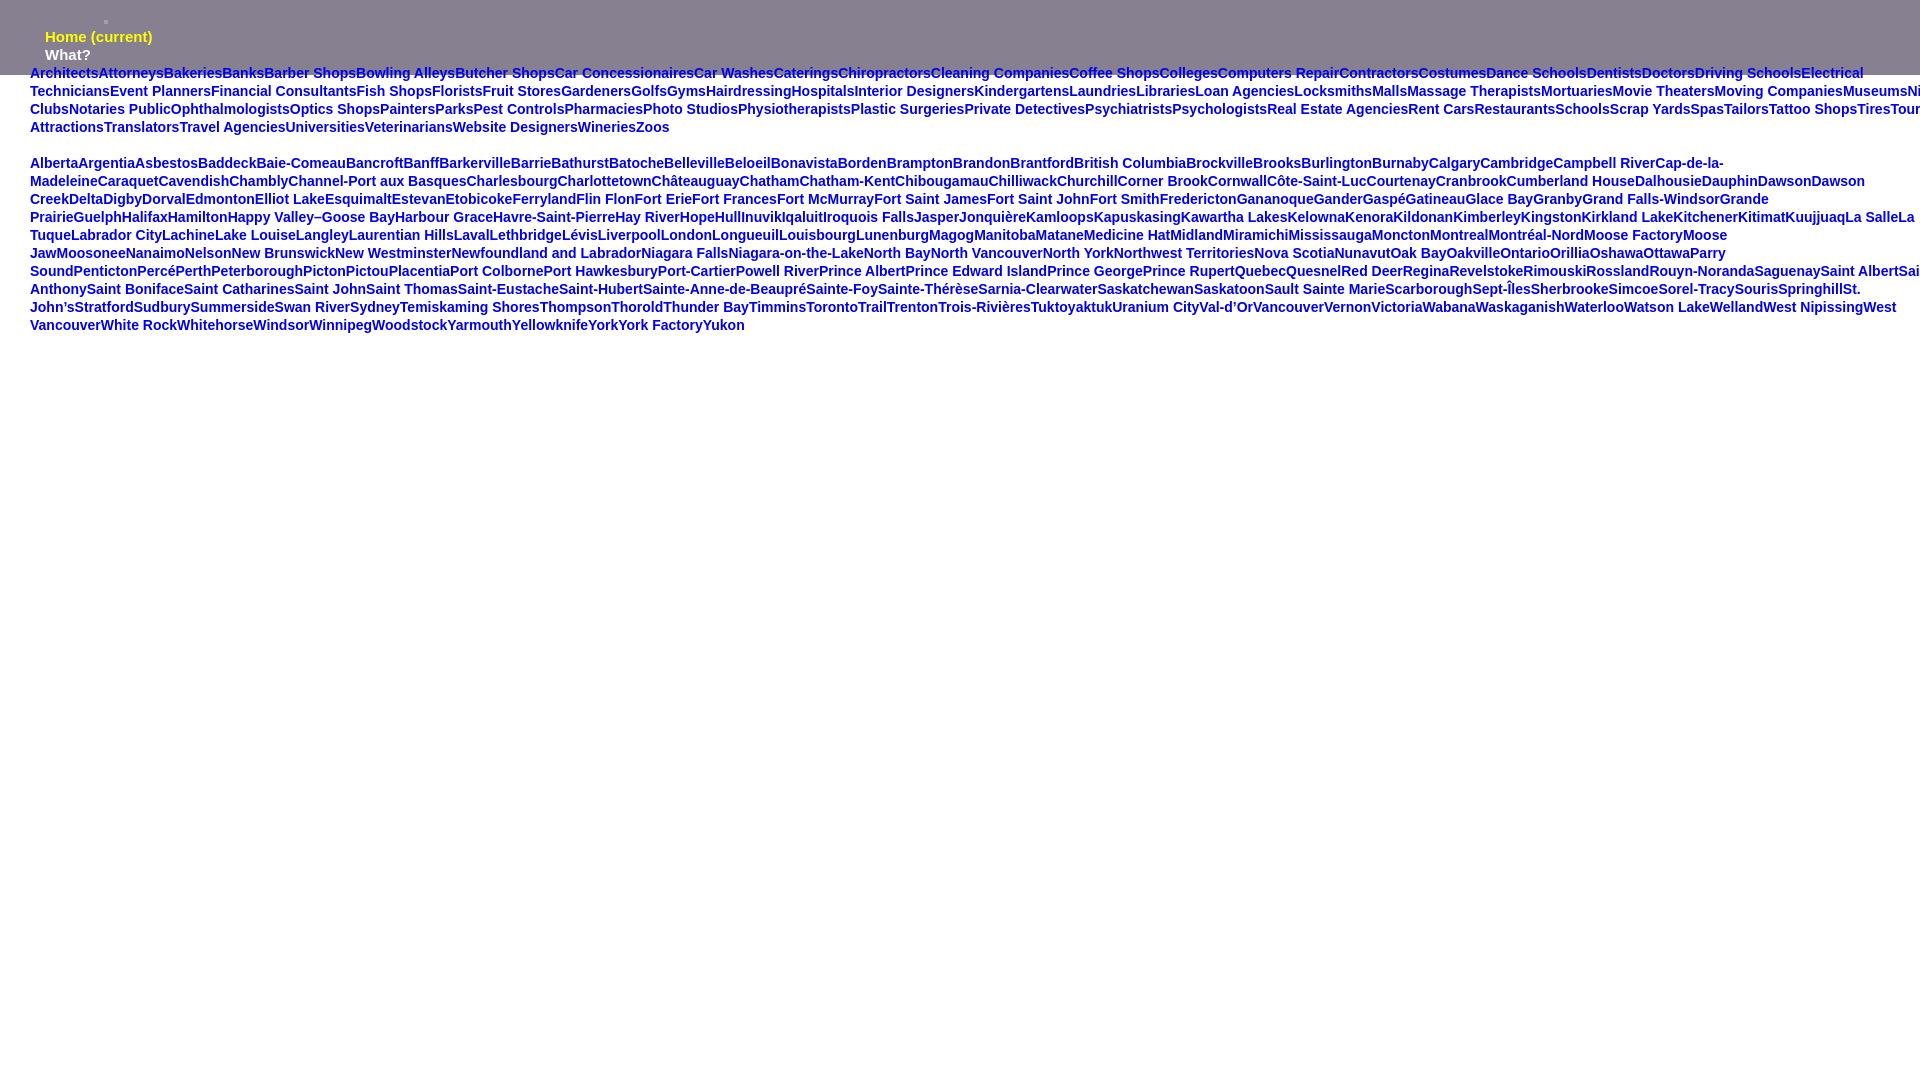 Image resolution: width=1920 pixels, height=1080 pixels. What do you see at coordinates (243, 72) in the screenshot?
I see `Banks` at bounding box center [243, 72].